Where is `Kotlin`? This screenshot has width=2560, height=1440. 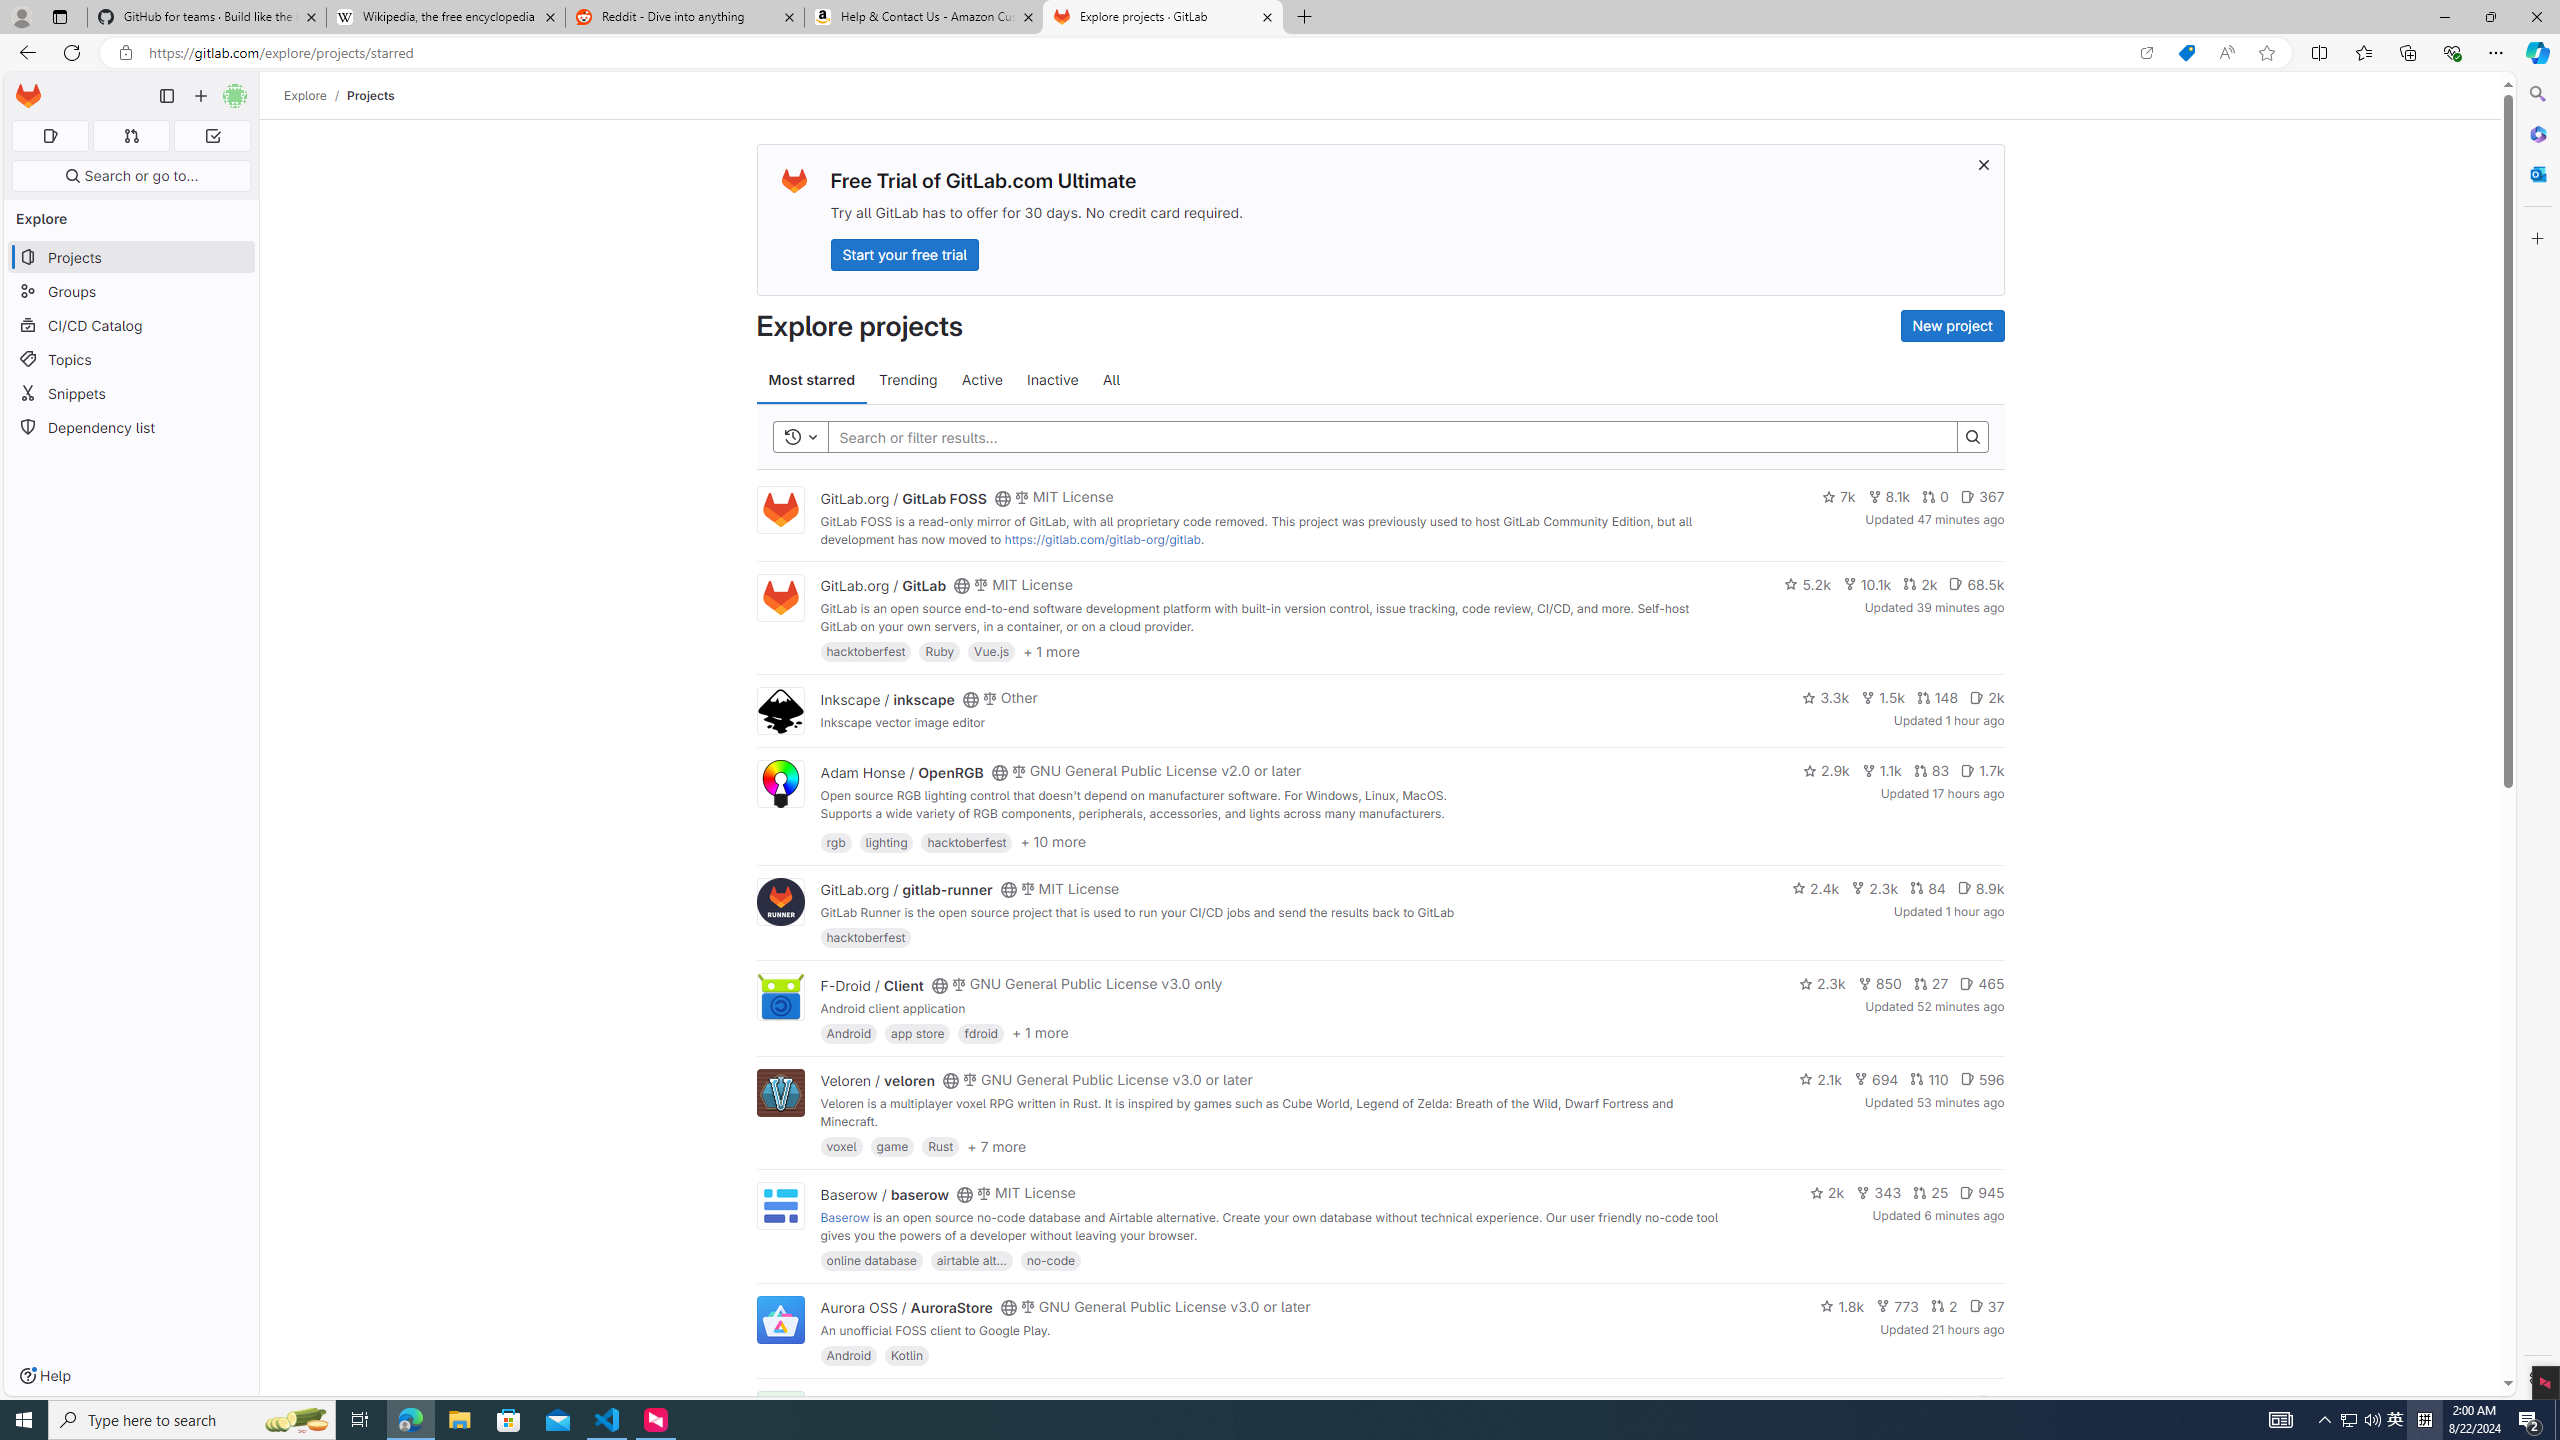 Kotlin is located at coordinates (907, 1355).